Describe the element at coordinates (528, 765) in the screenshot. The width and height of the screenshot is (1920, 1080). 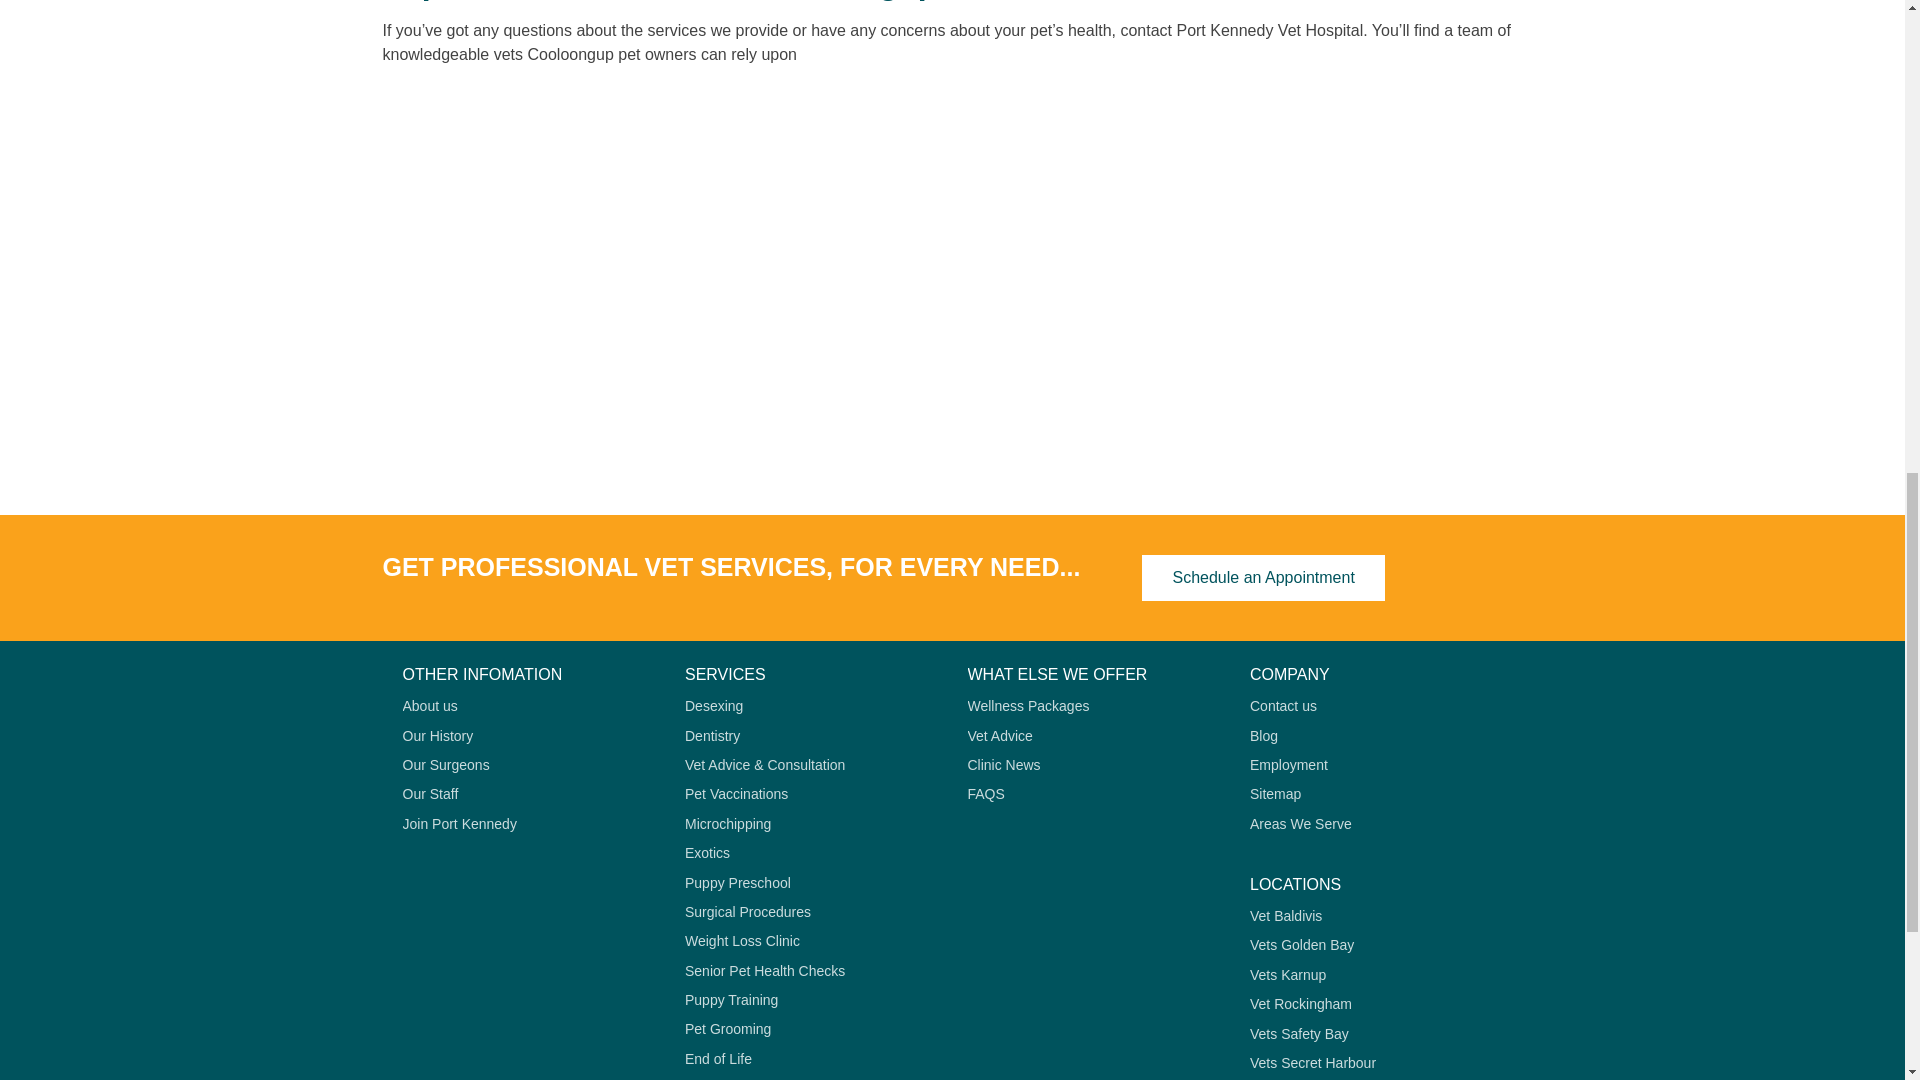
I see `Our Surgeons` at that location.